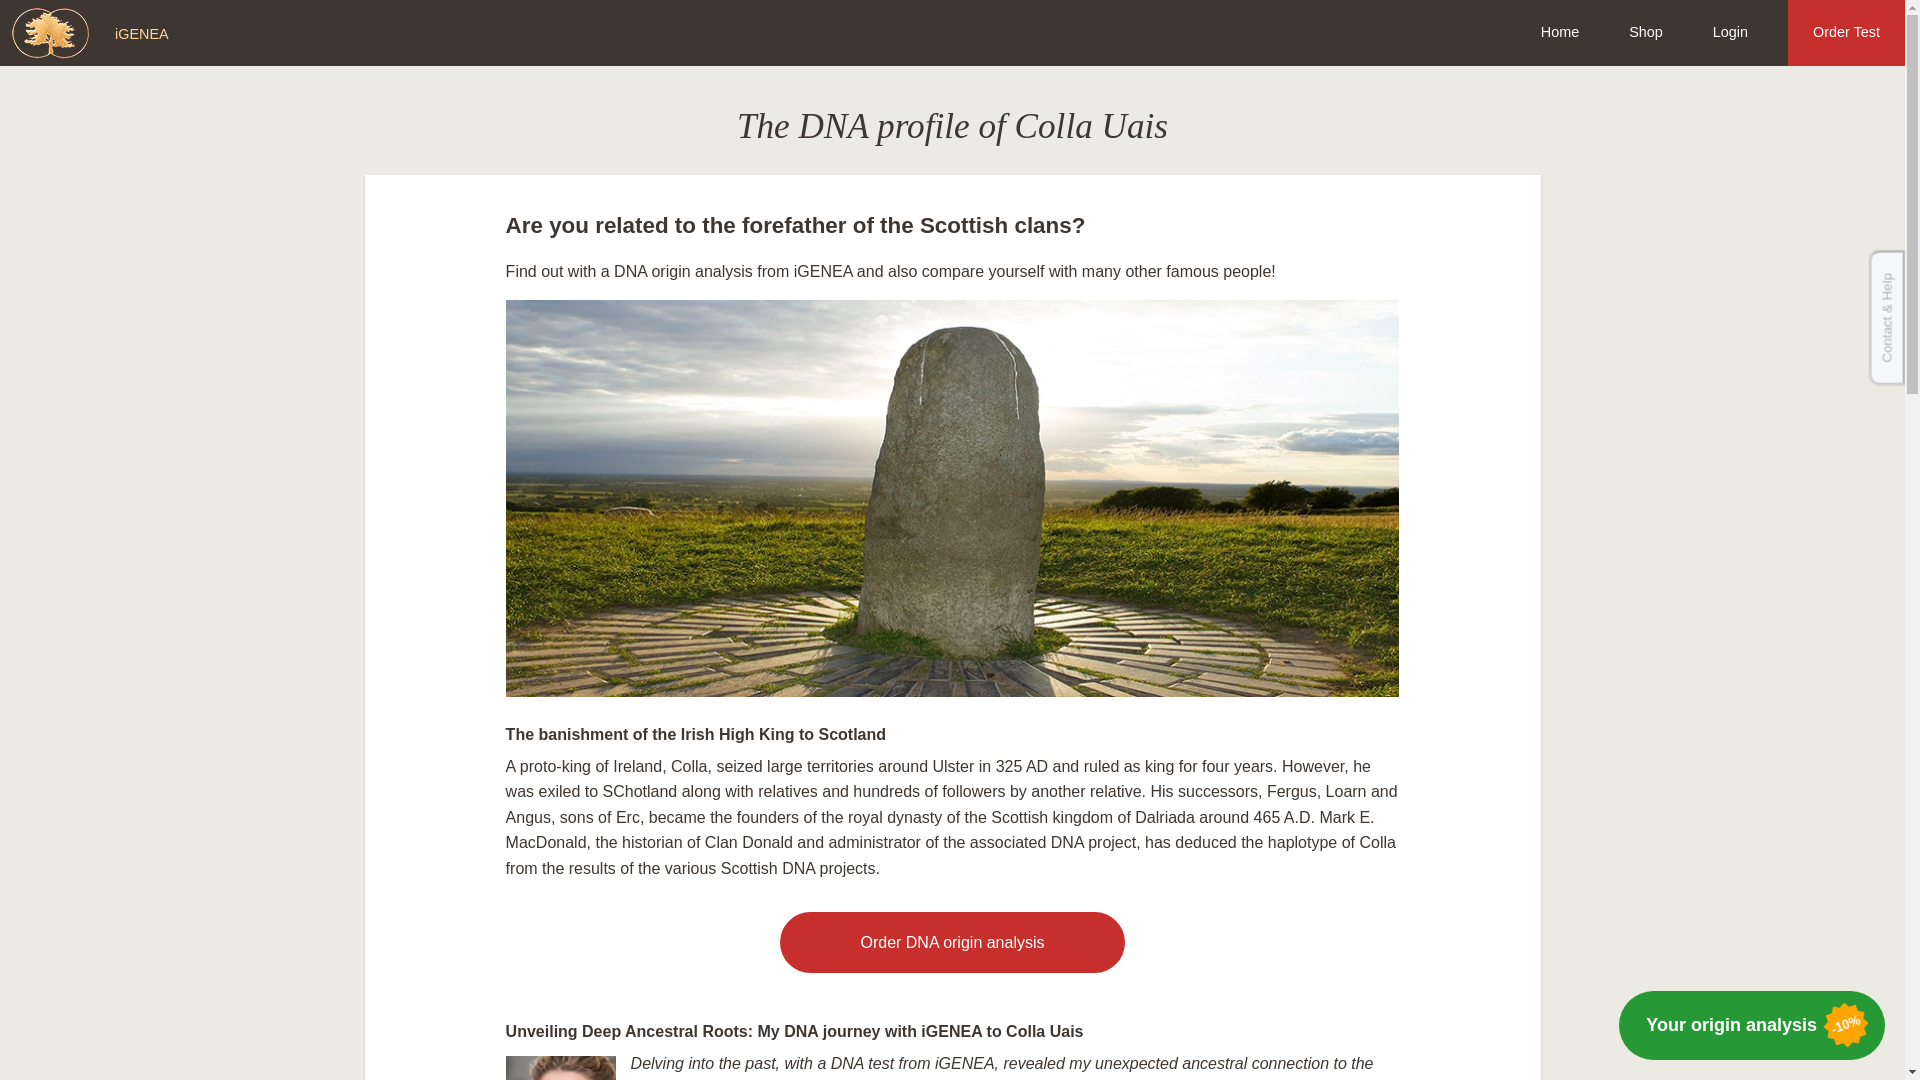 The width and height of the screenshot is (1920, 1080). I want to click on Shop, so click(1645, 32).